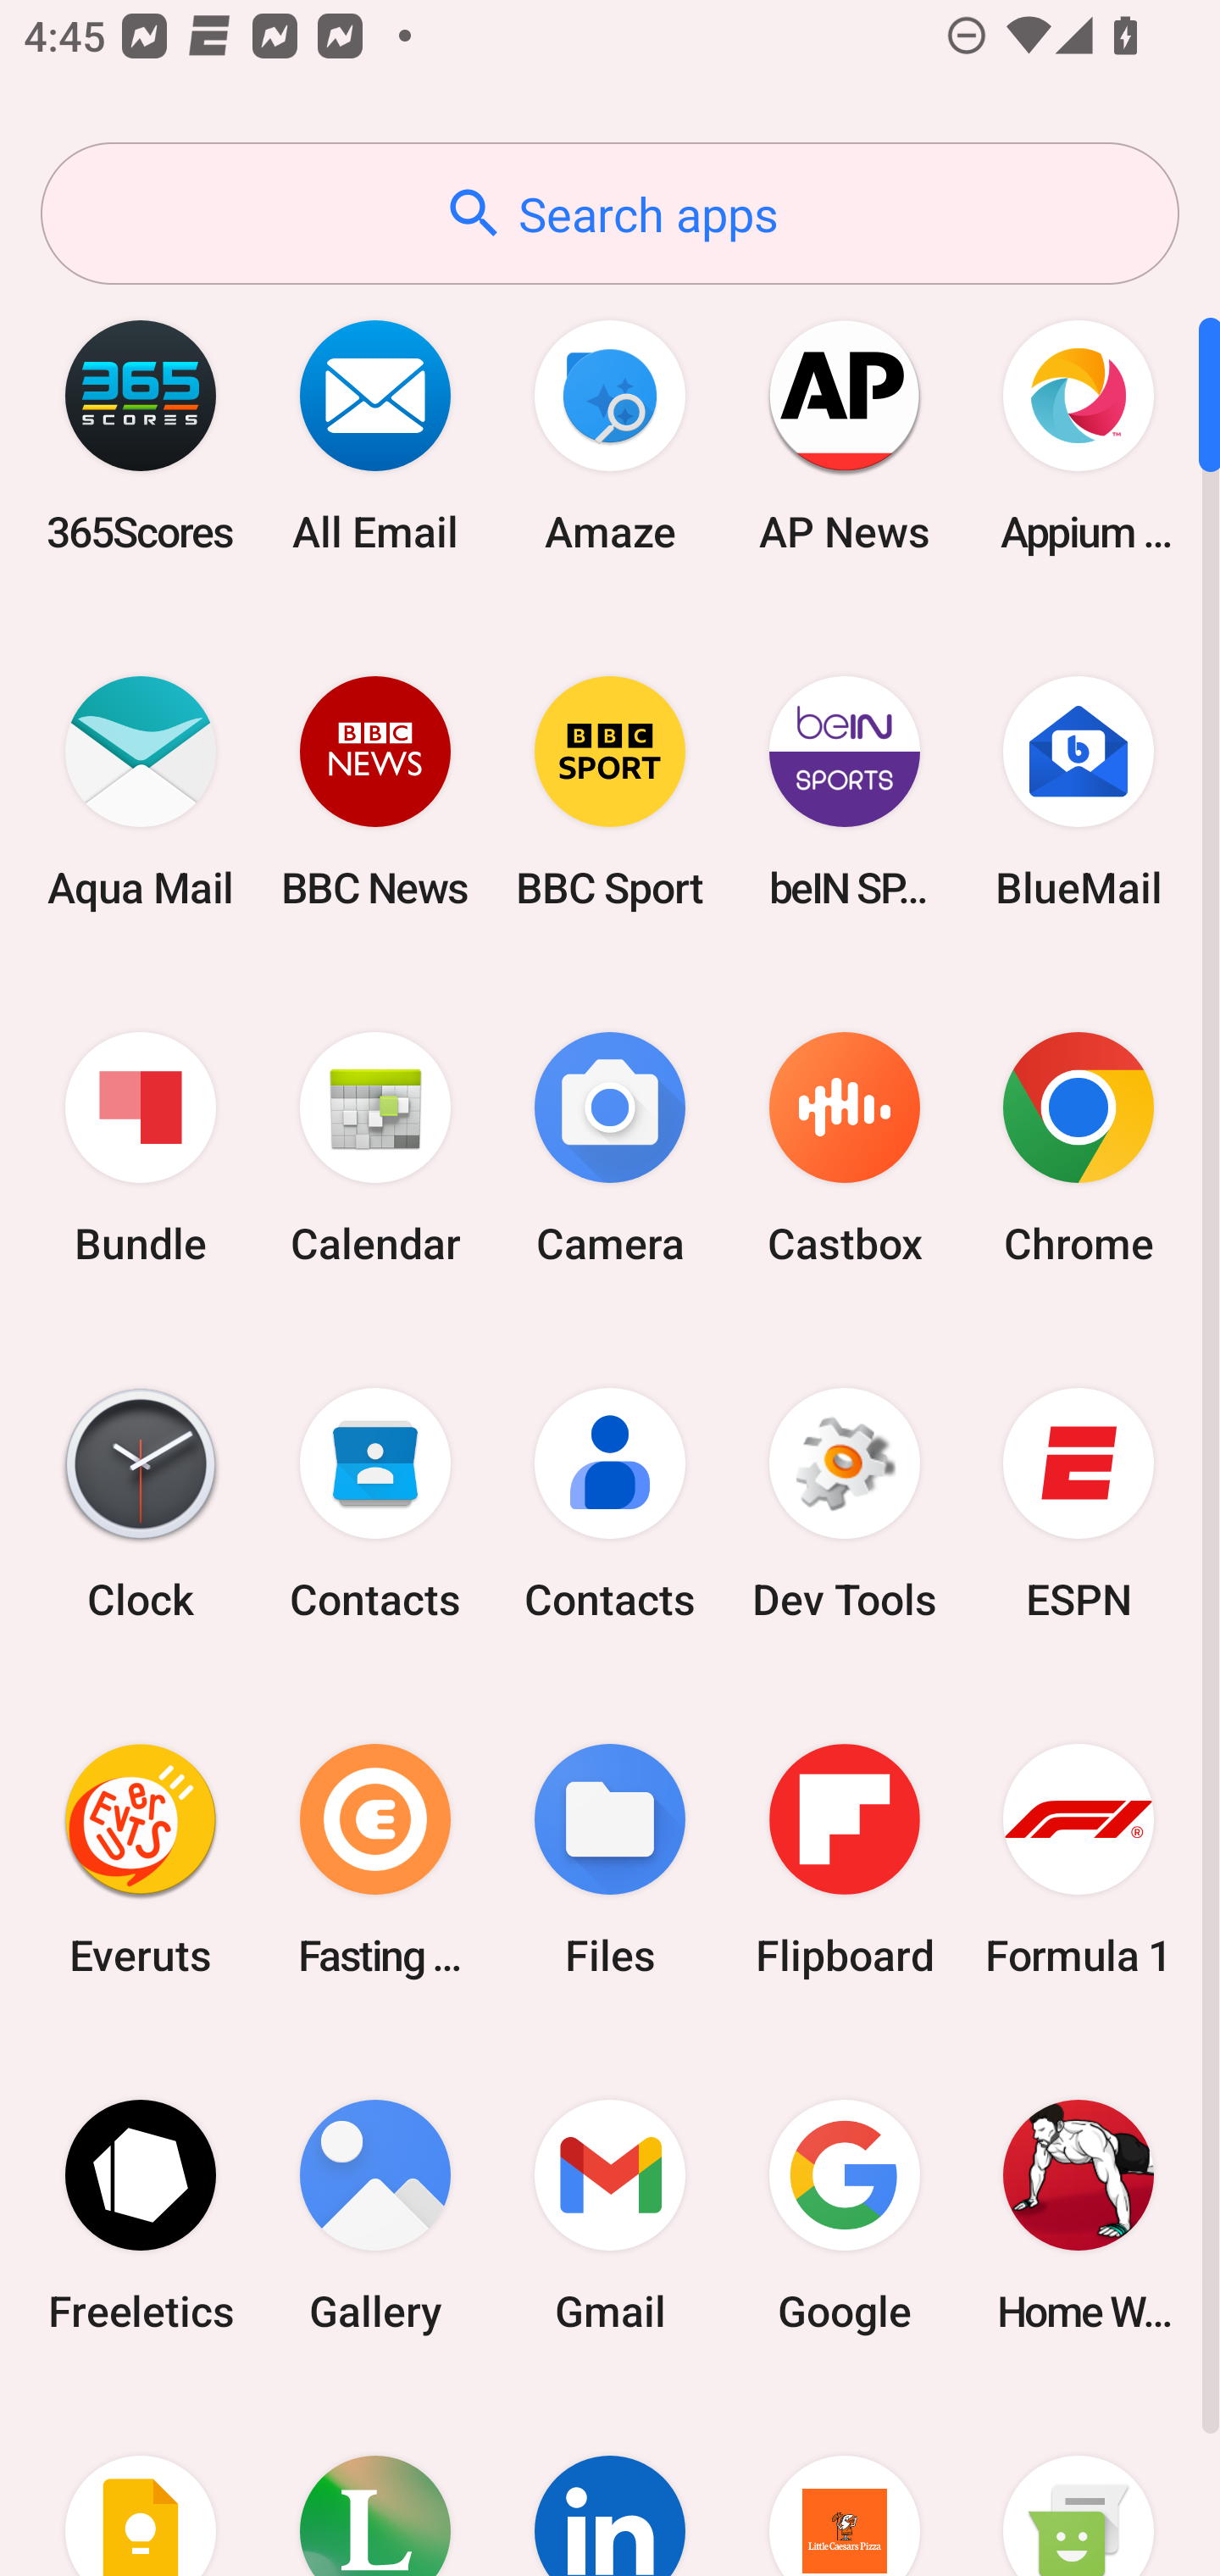  Describe the element at coordinates (1079, 436) in the screenshot. I see `Appium Settings` at that location.